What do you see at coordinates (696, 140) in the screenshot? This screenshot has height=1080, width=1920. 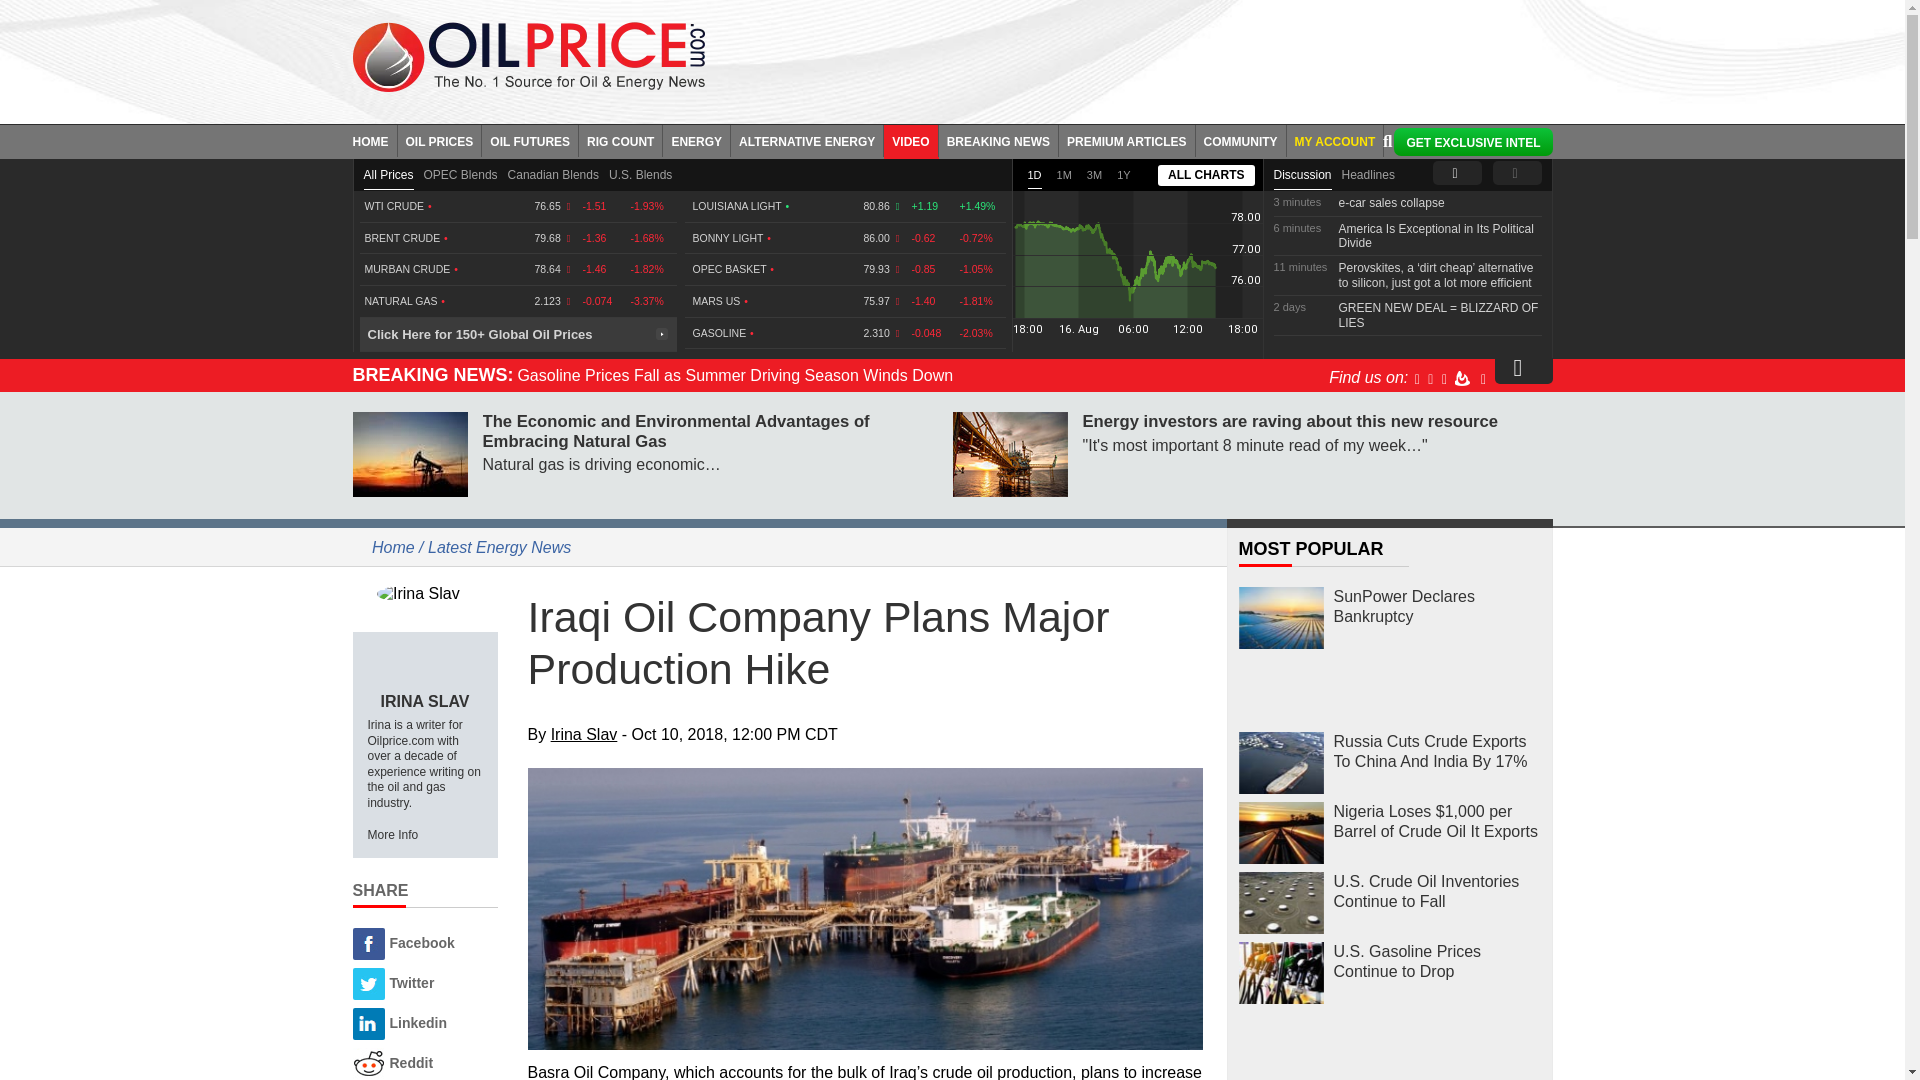 I see `ENERGY` at bounding box center [696, 140].